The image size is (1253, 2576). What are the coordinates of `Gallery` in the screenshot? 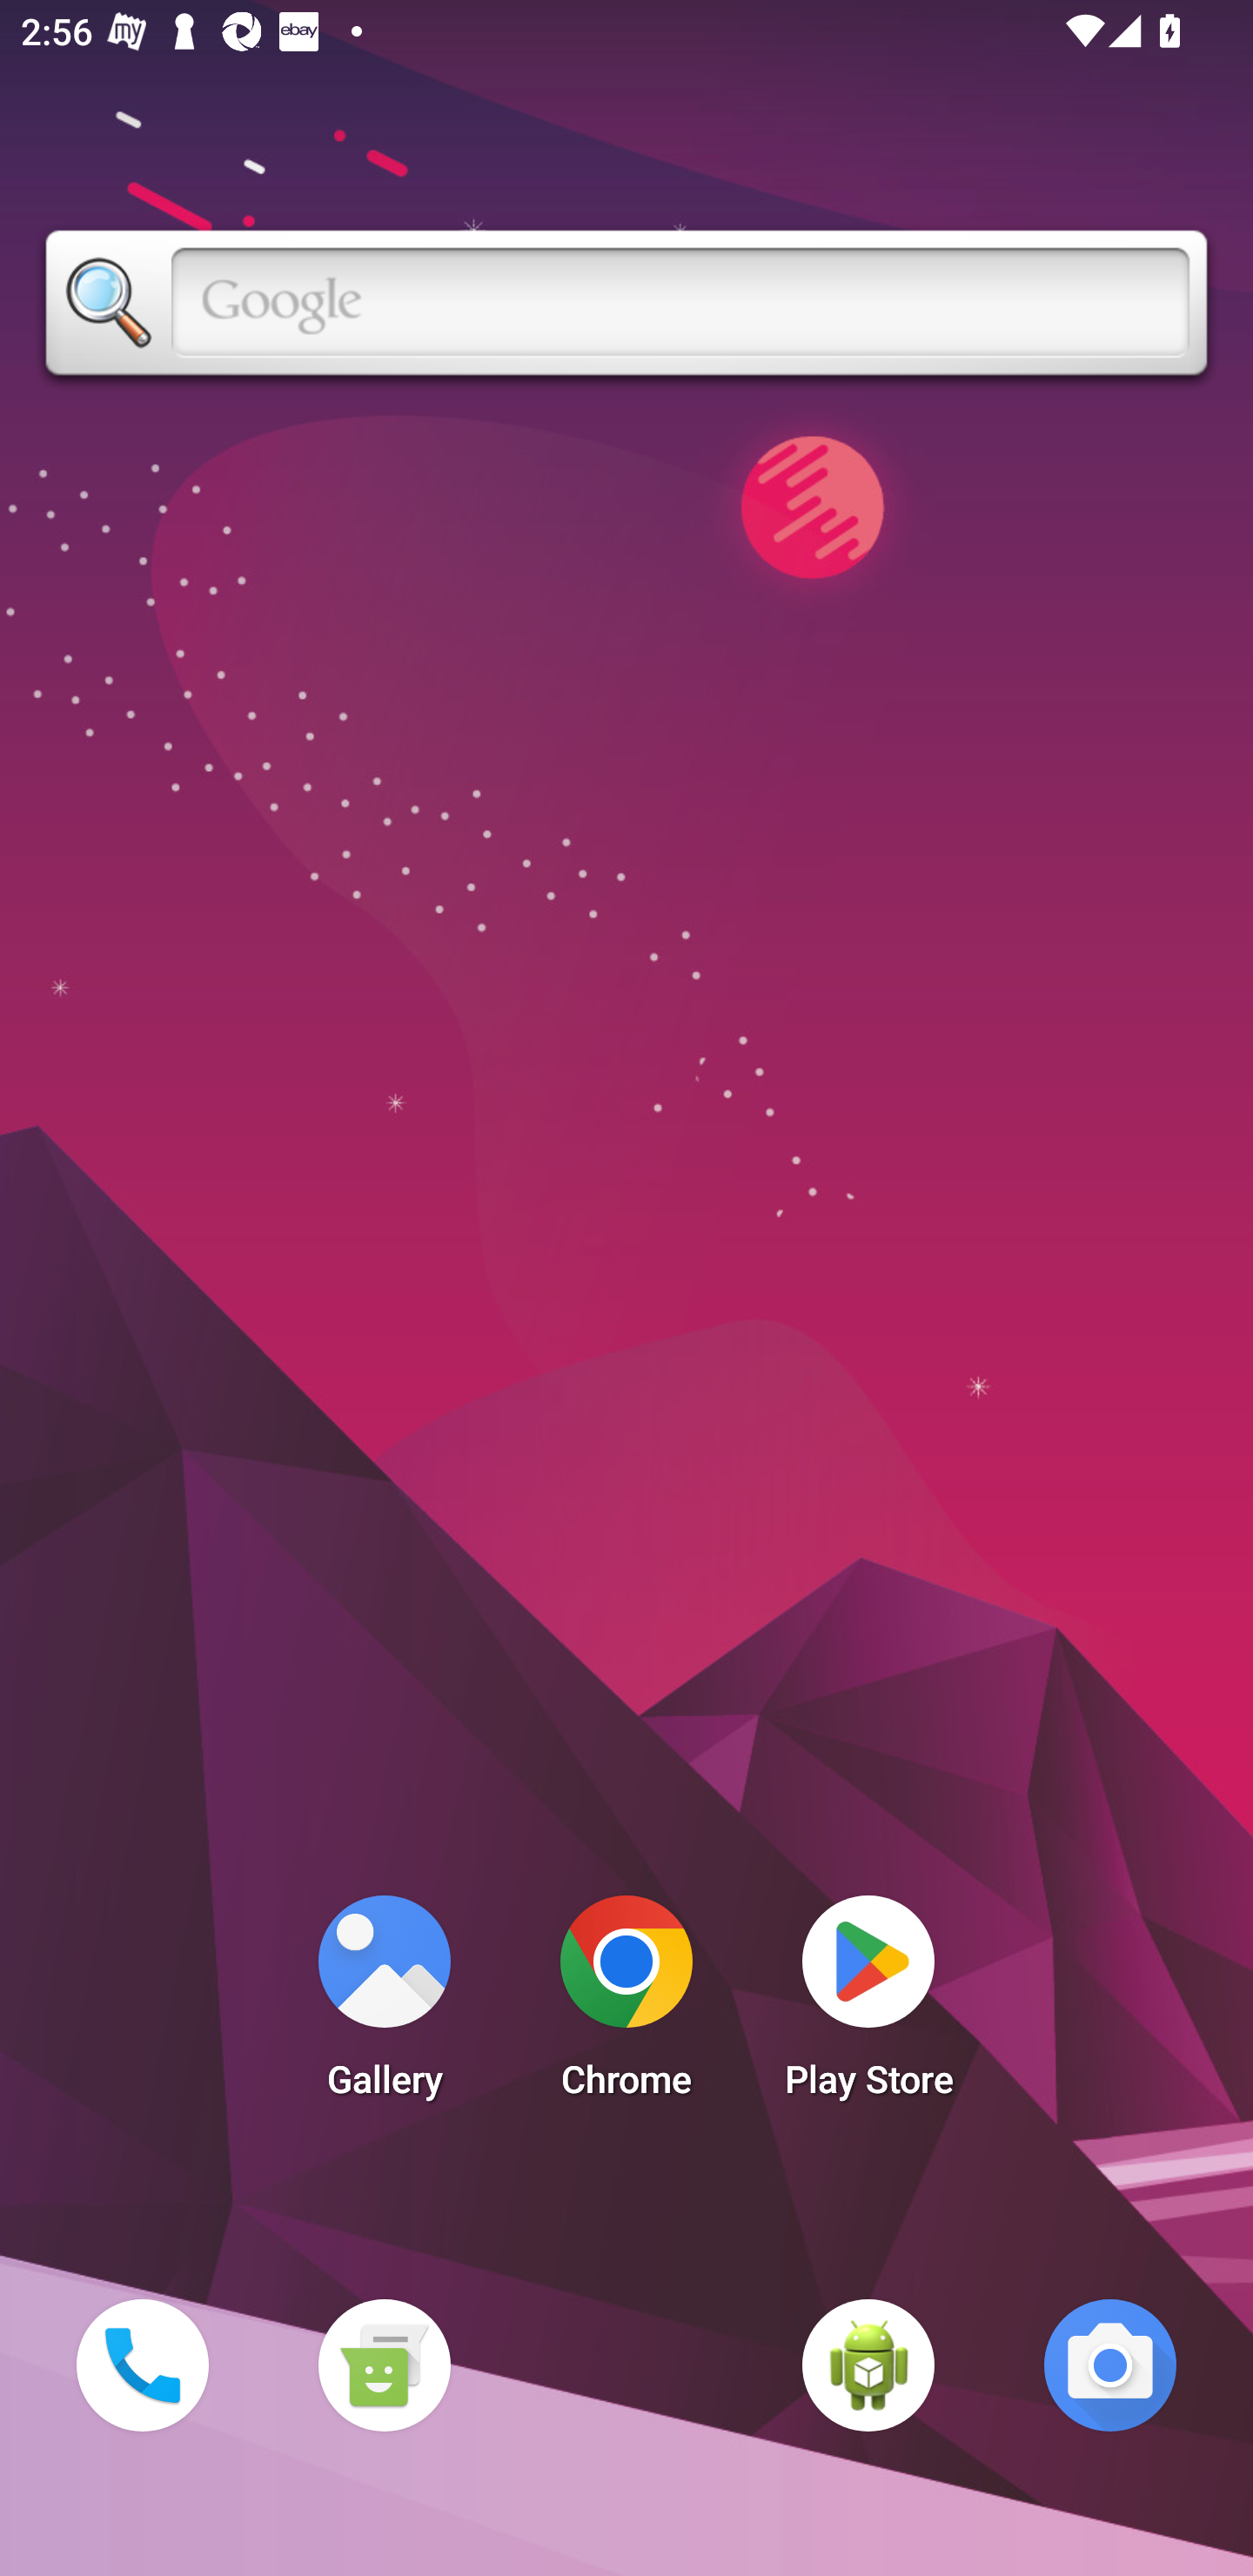 It's located at (384, 2005).